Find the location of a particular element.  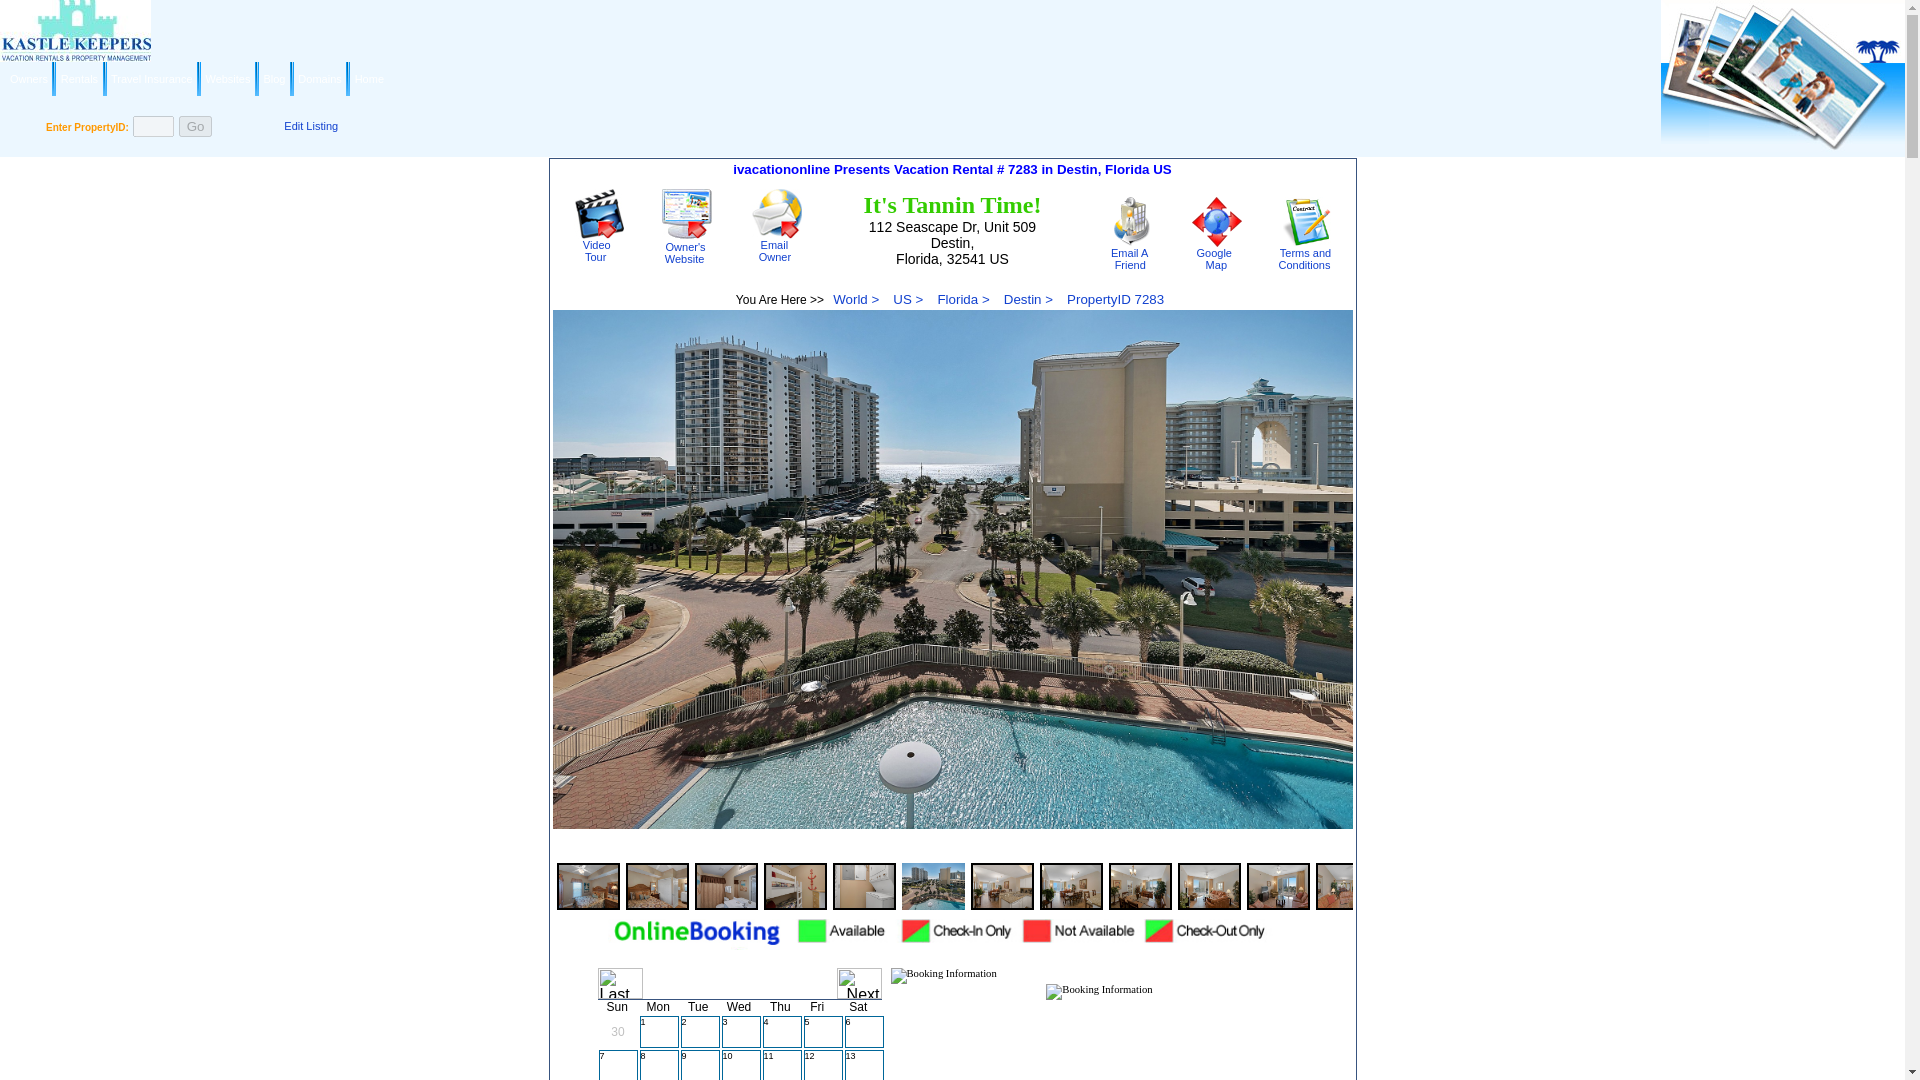

PropertyID 7283 is located at coordinates (1217, 254).